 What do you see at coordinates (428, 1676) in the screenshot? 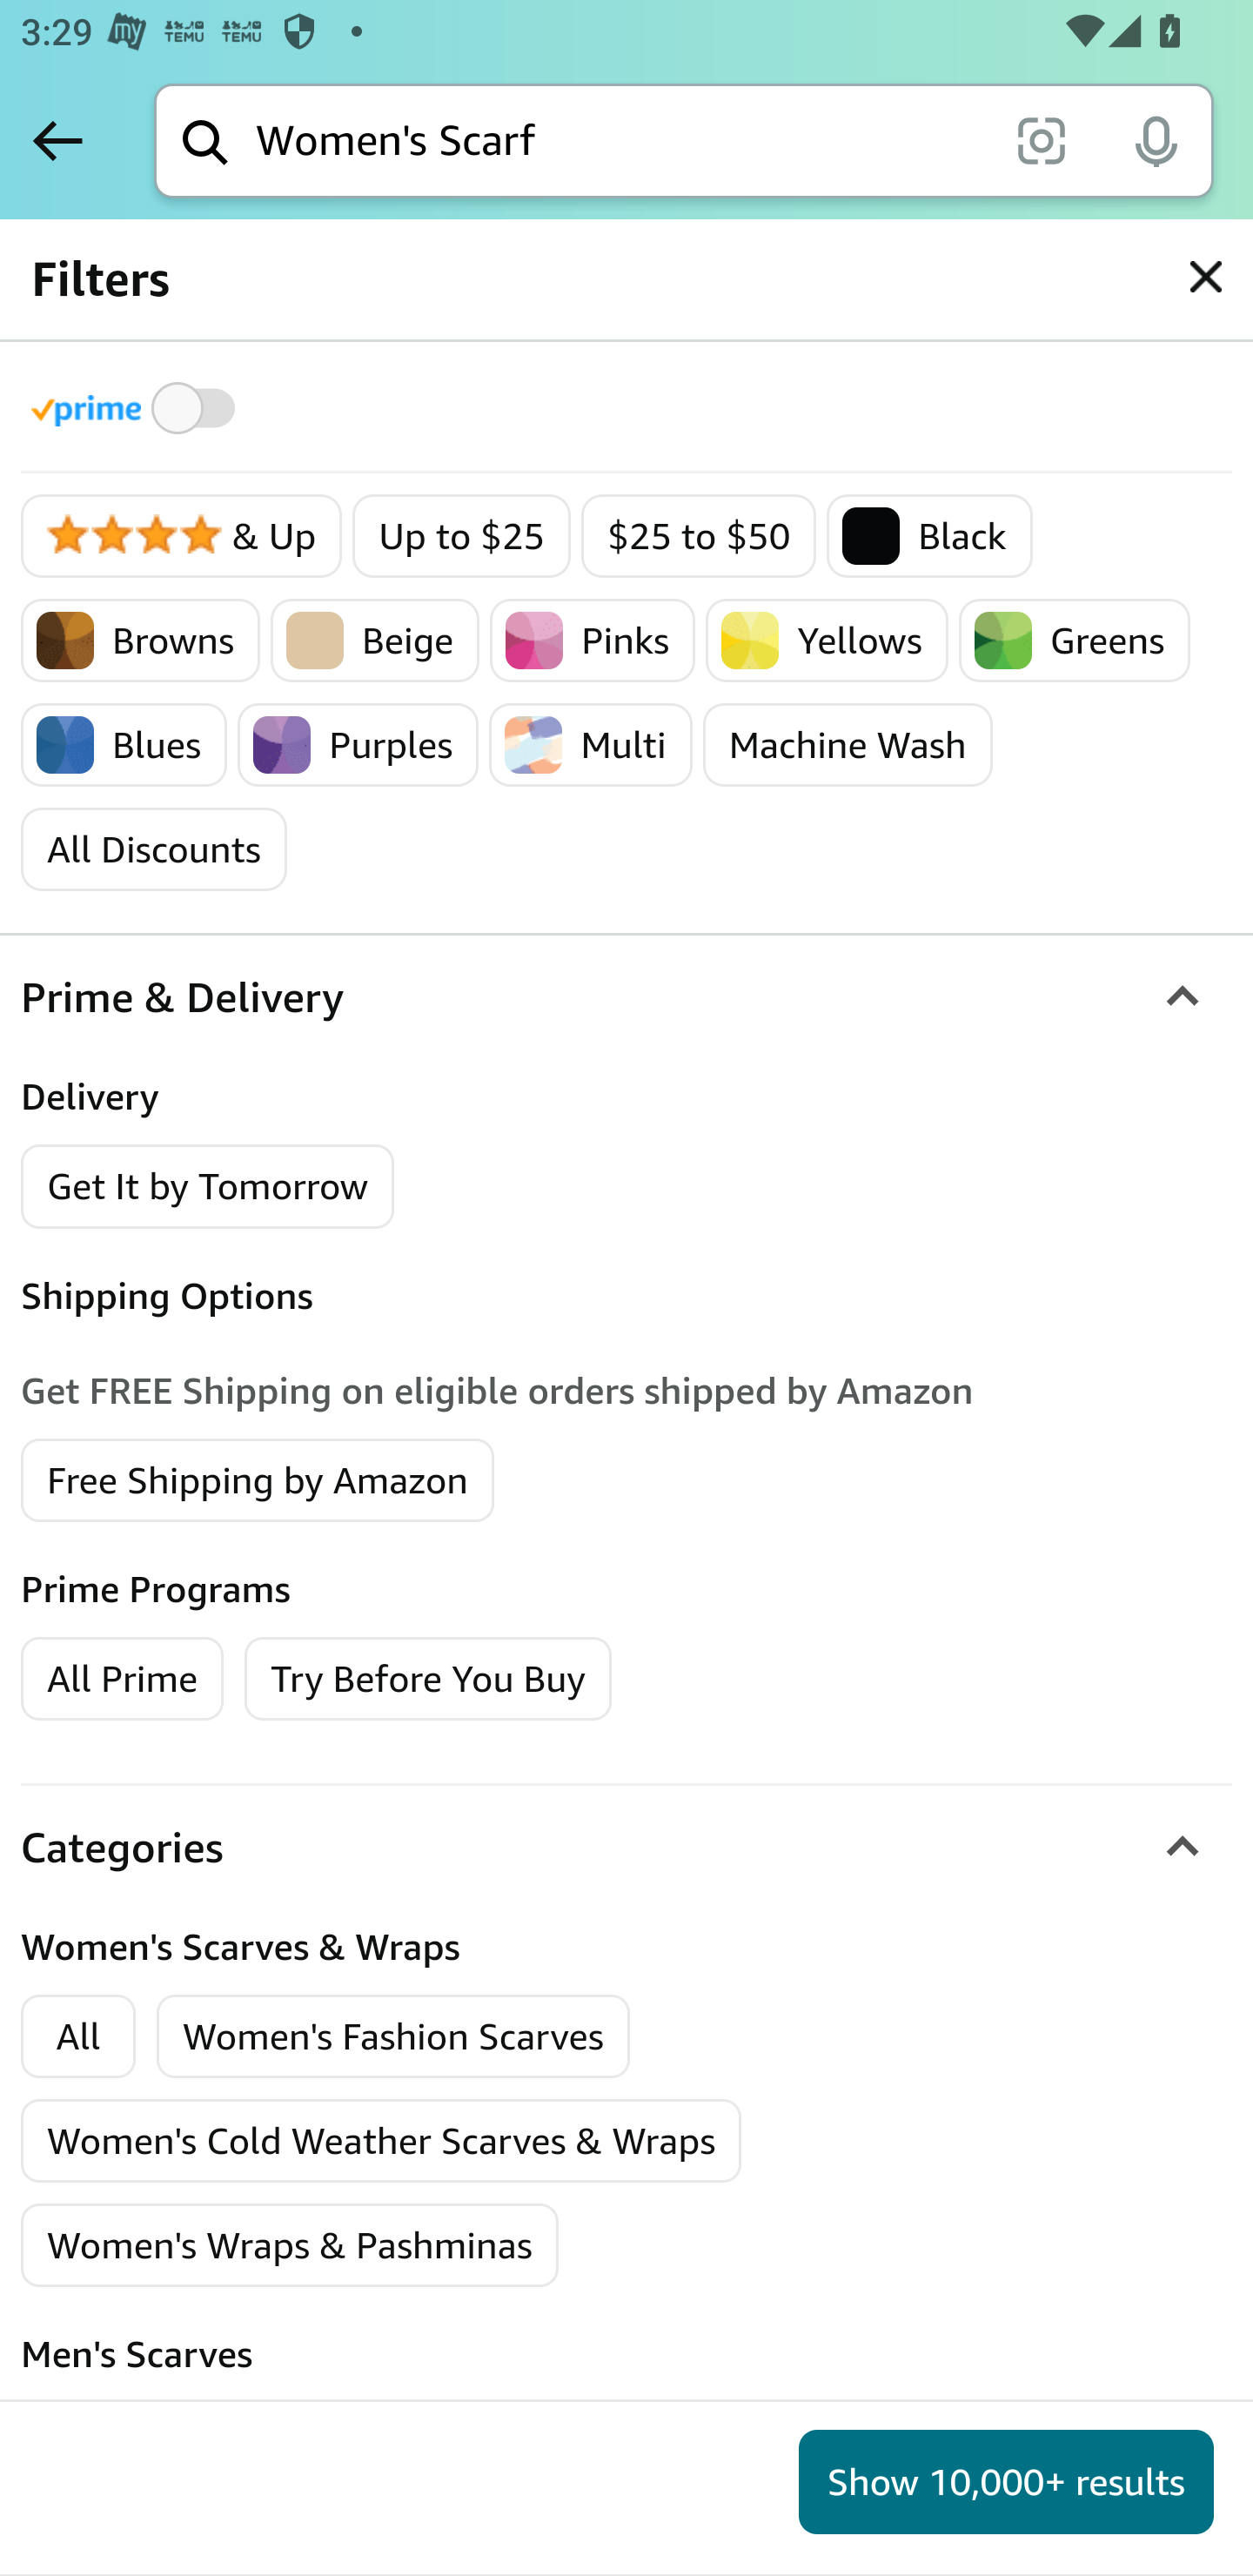
I see `Try Before You Buy` at bounding box center [428, 1676].